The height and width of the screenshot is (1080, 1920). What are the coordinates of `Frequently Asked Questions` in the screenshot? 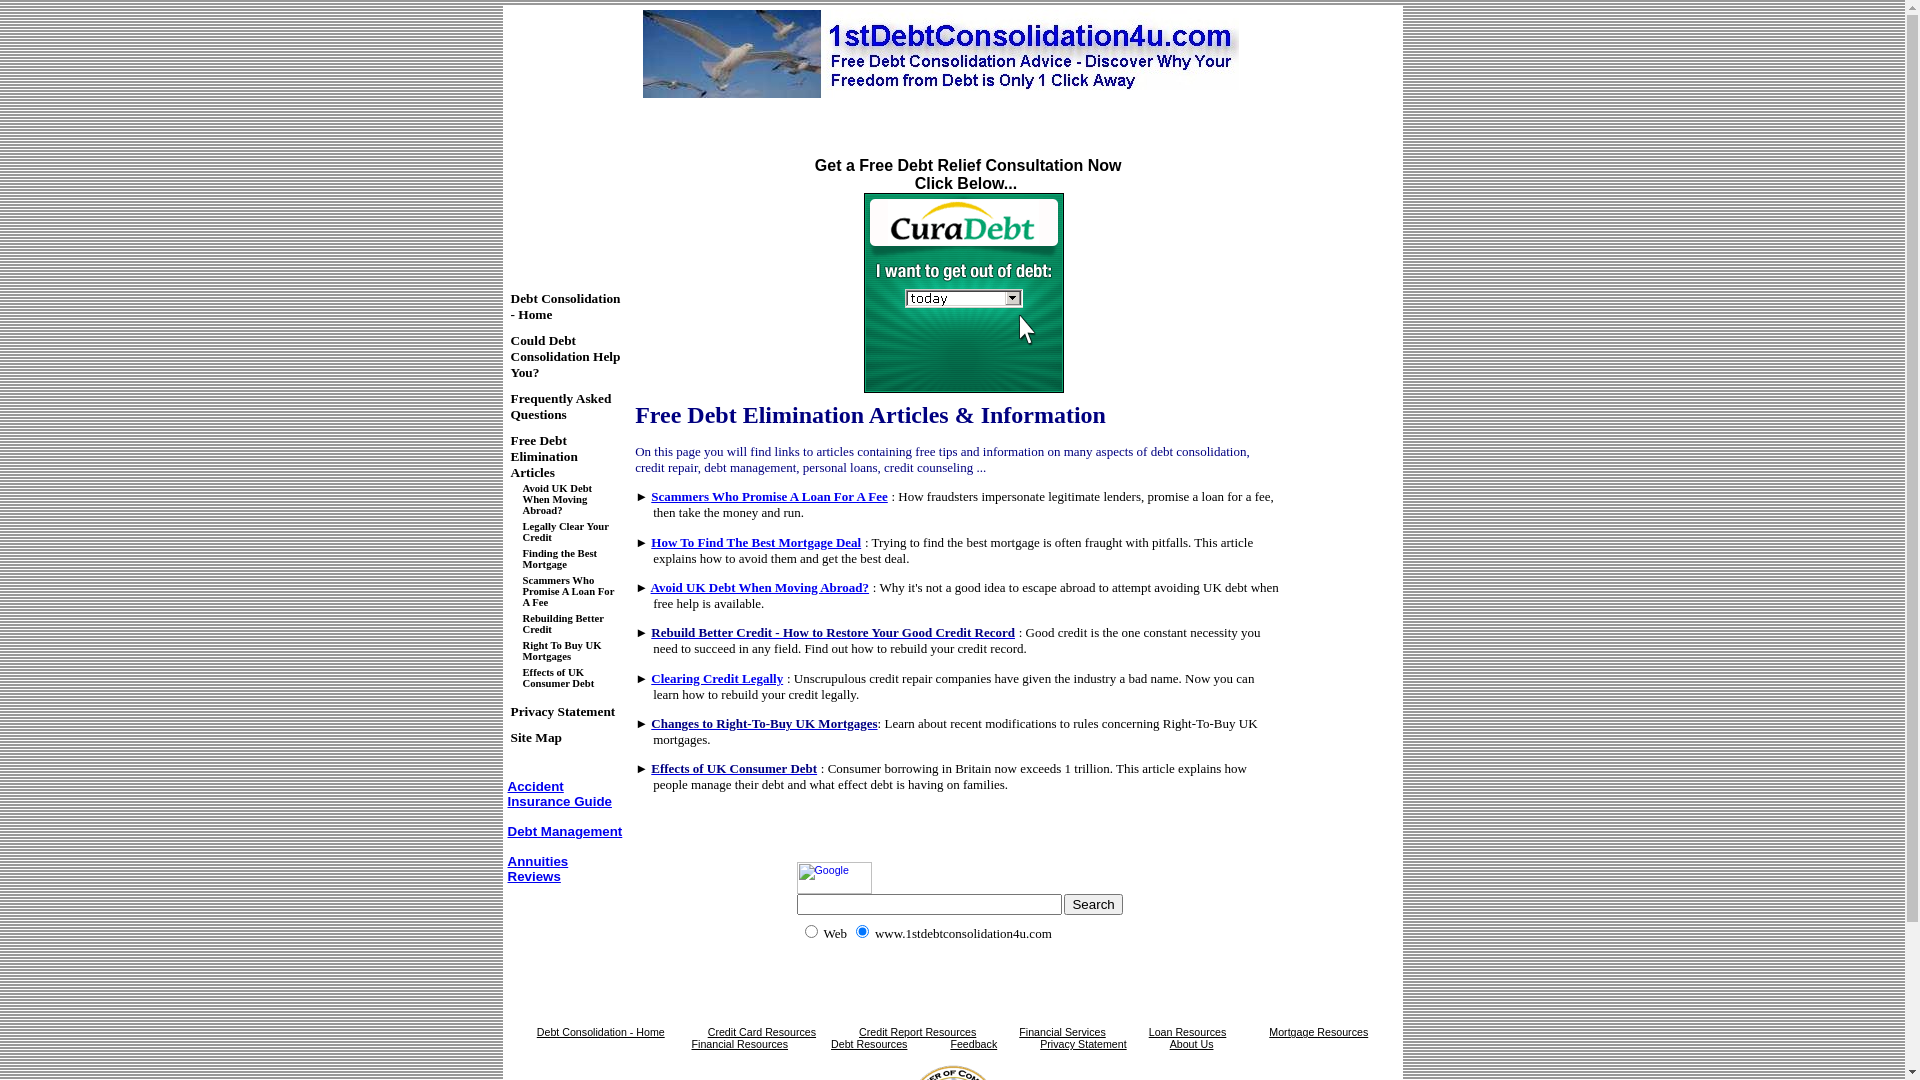 It's located at (560, 406).